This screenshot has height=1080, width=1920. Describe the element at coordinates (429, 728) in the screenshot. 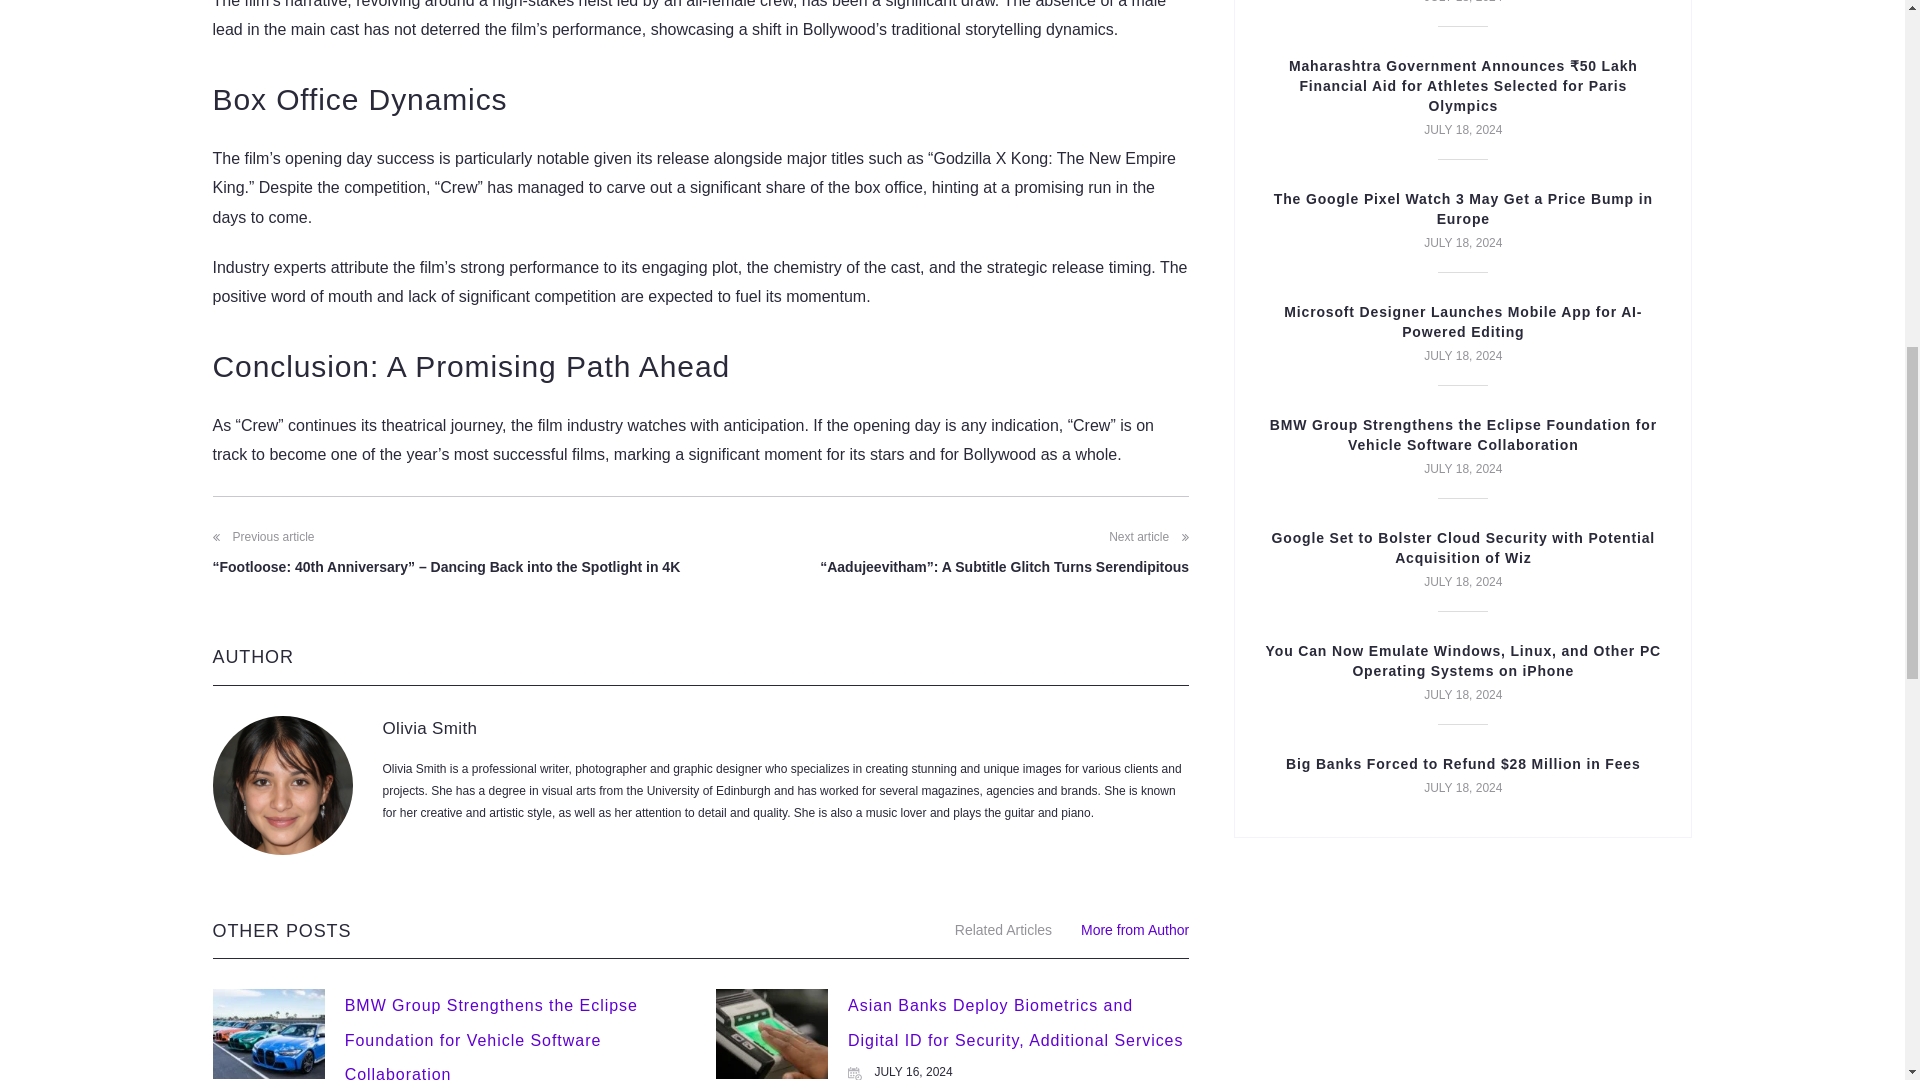

I see `Posts by Olivia Smith` at that location.